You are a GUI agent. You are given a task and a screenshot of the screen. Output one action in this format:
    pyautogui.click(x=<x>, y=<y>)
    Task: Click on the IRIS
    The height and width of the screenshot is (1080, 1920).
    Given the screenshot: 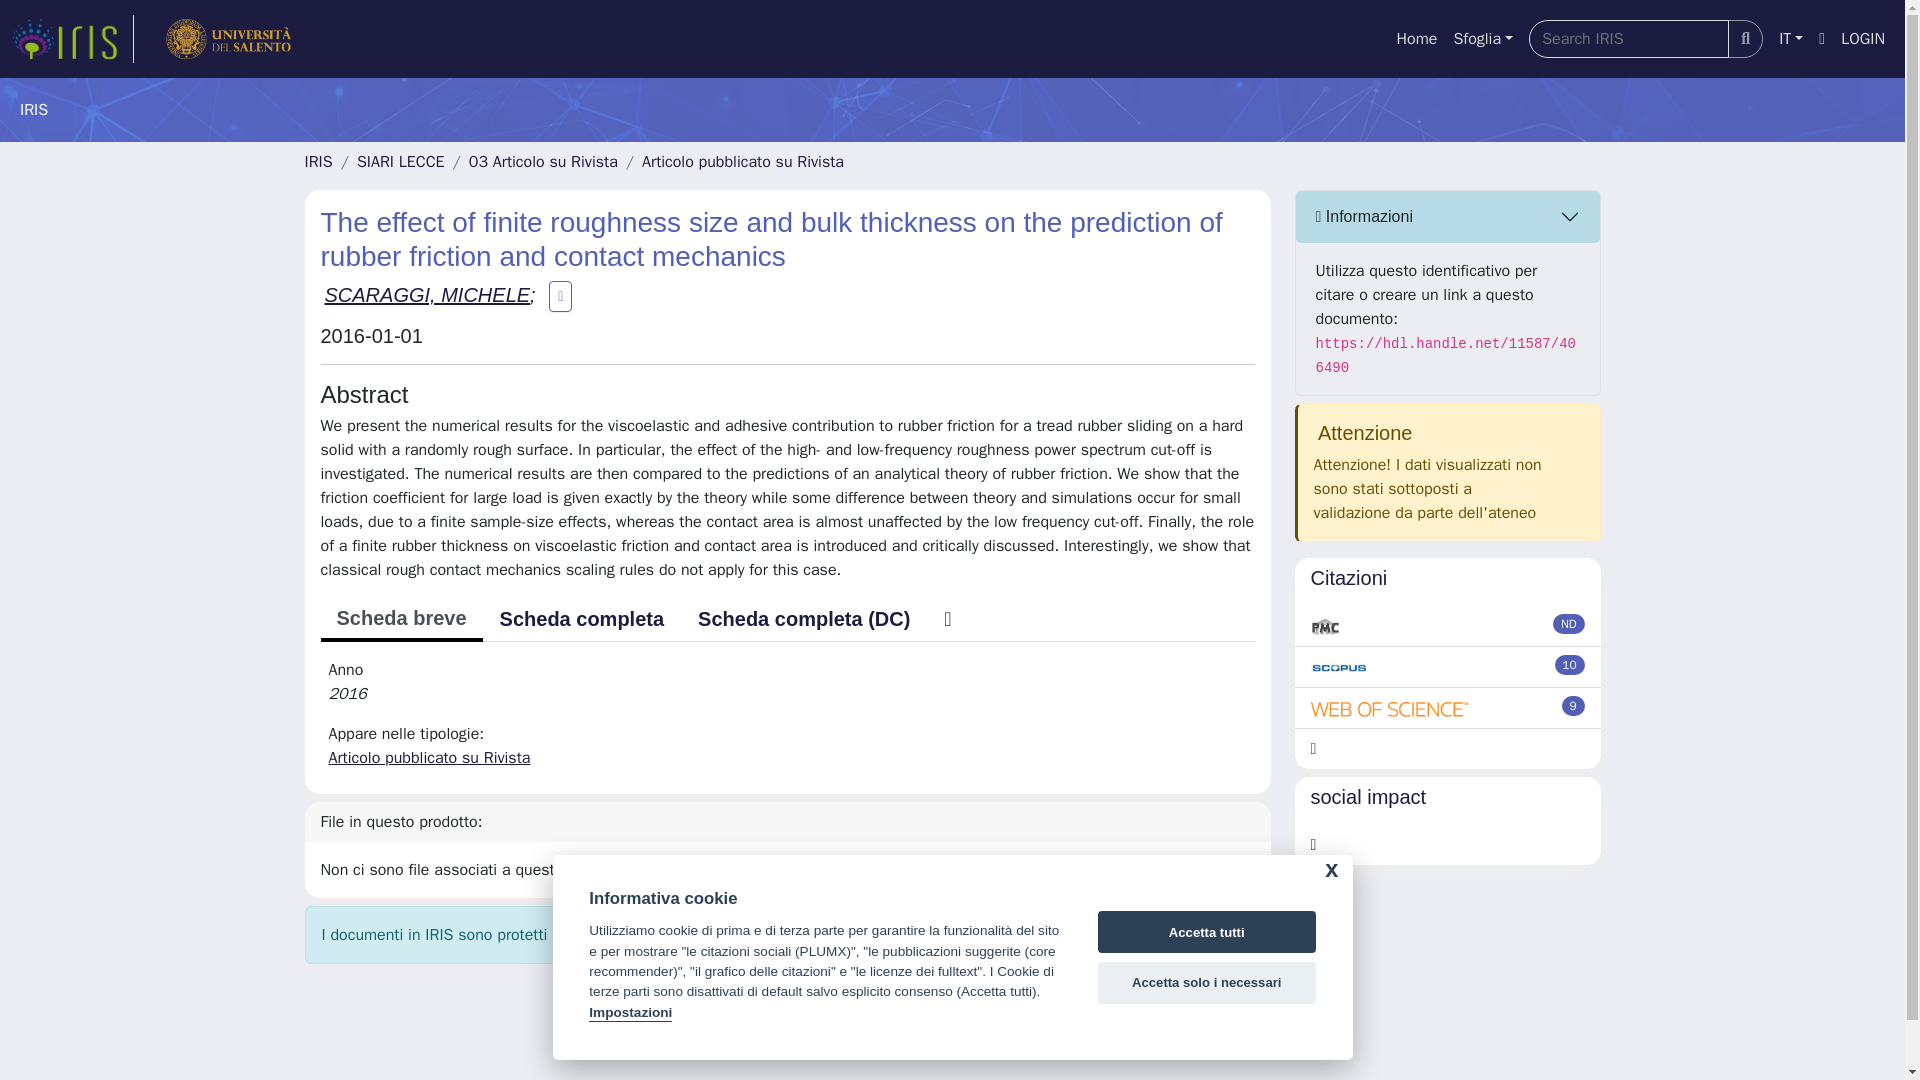 What is the action you would take?
    pyautogui.click(x=318, y=162)
    